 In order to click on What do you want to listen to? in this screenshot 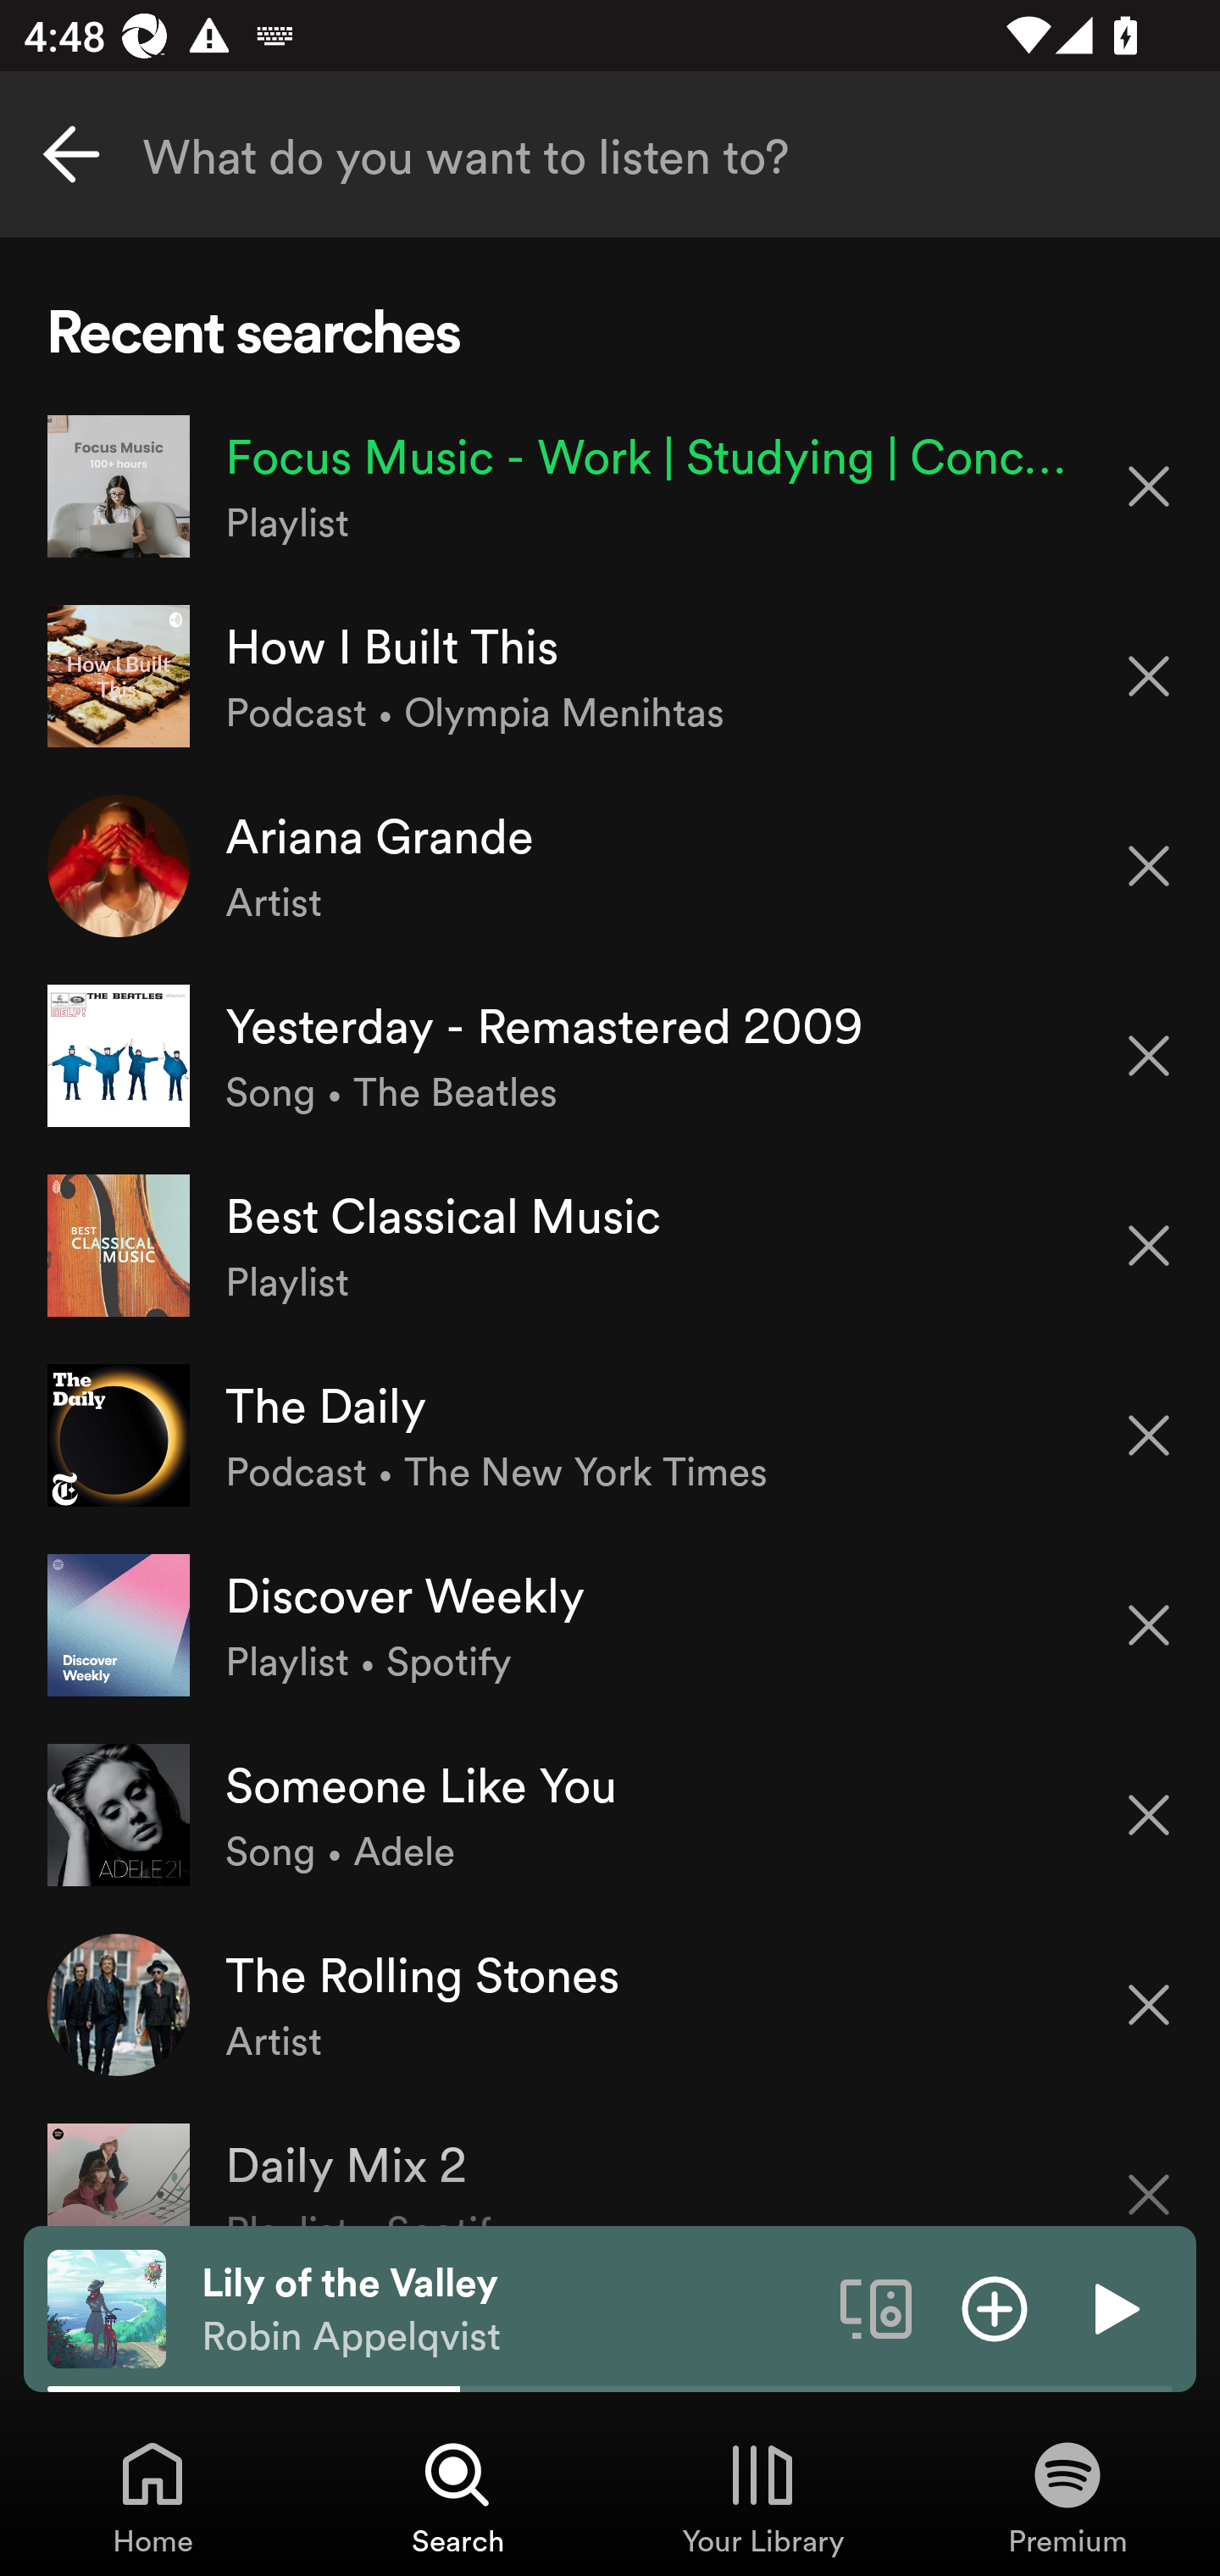, I will do `click(610, 154)`.